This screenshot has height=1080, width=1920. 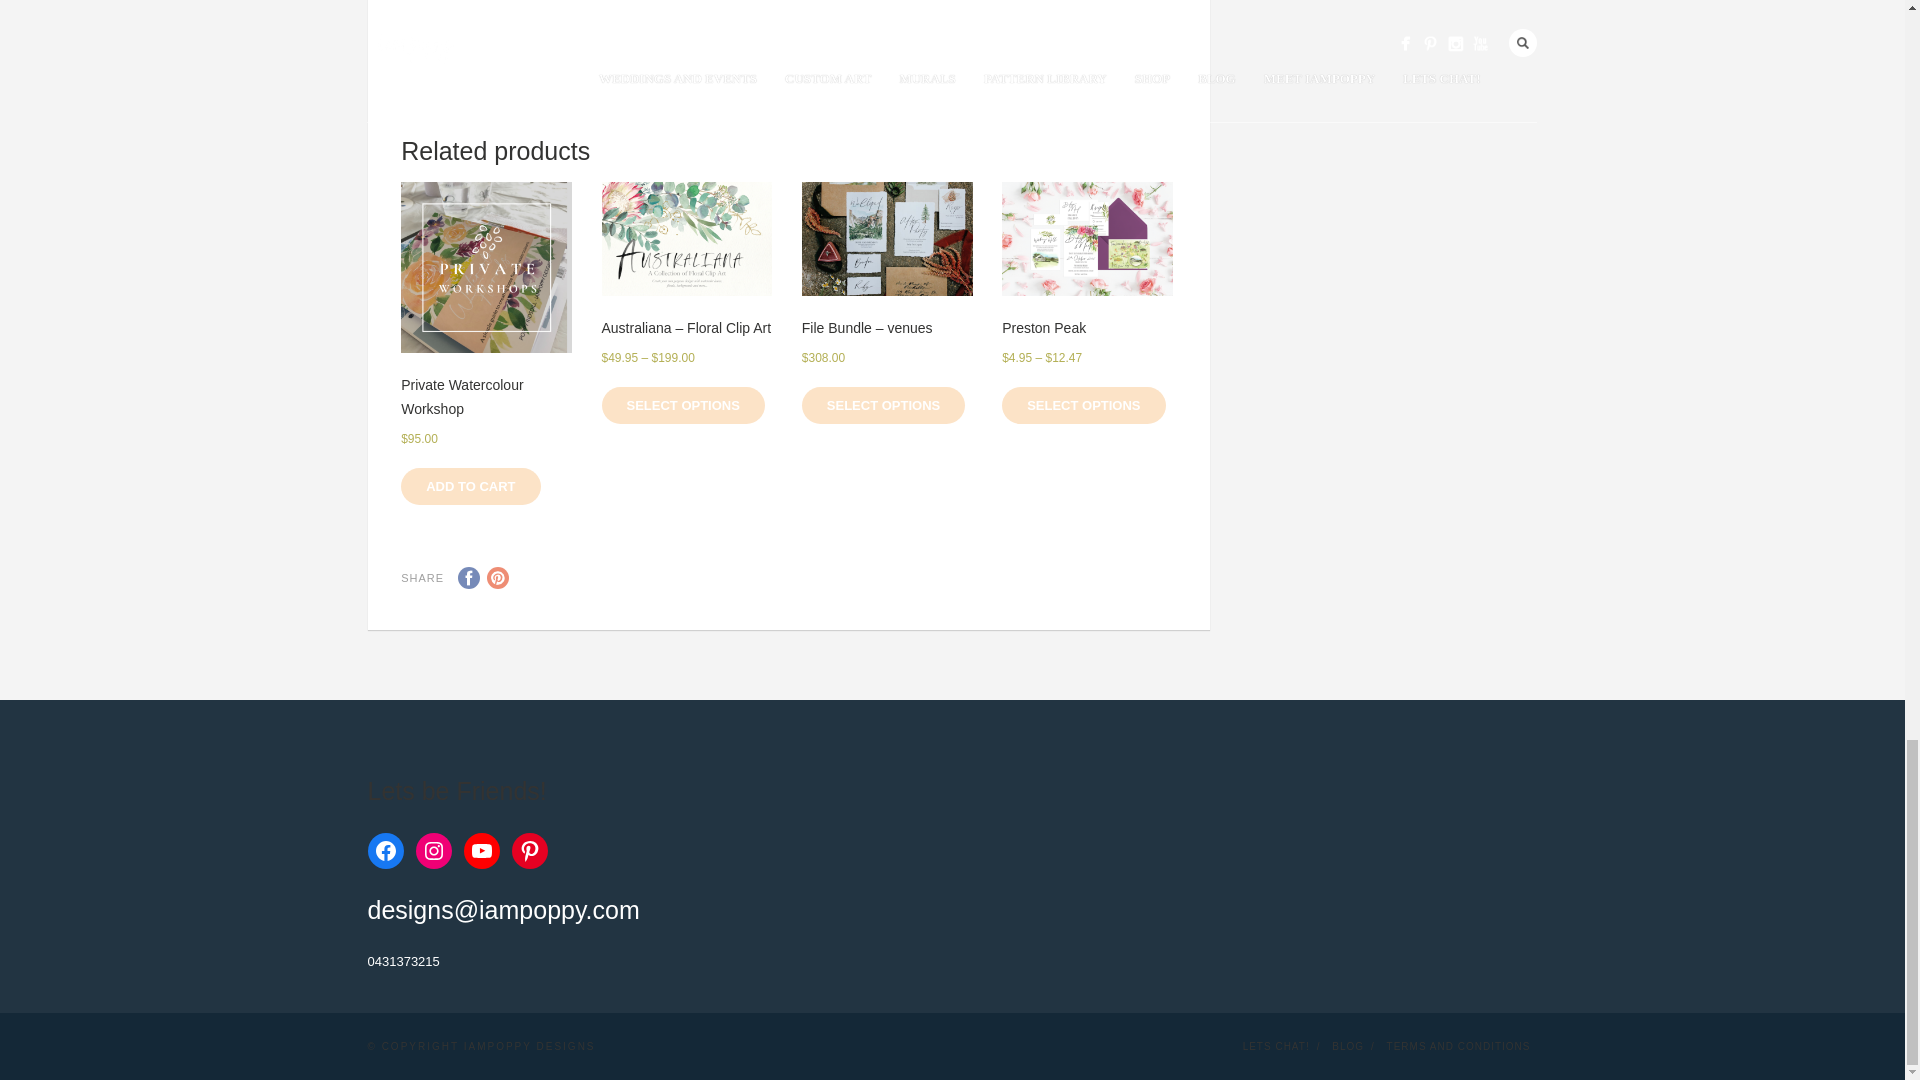 What do you see at coordinates (469, 578) in the screenshot?
I see `Facebook` at bounding box center [469, 578].